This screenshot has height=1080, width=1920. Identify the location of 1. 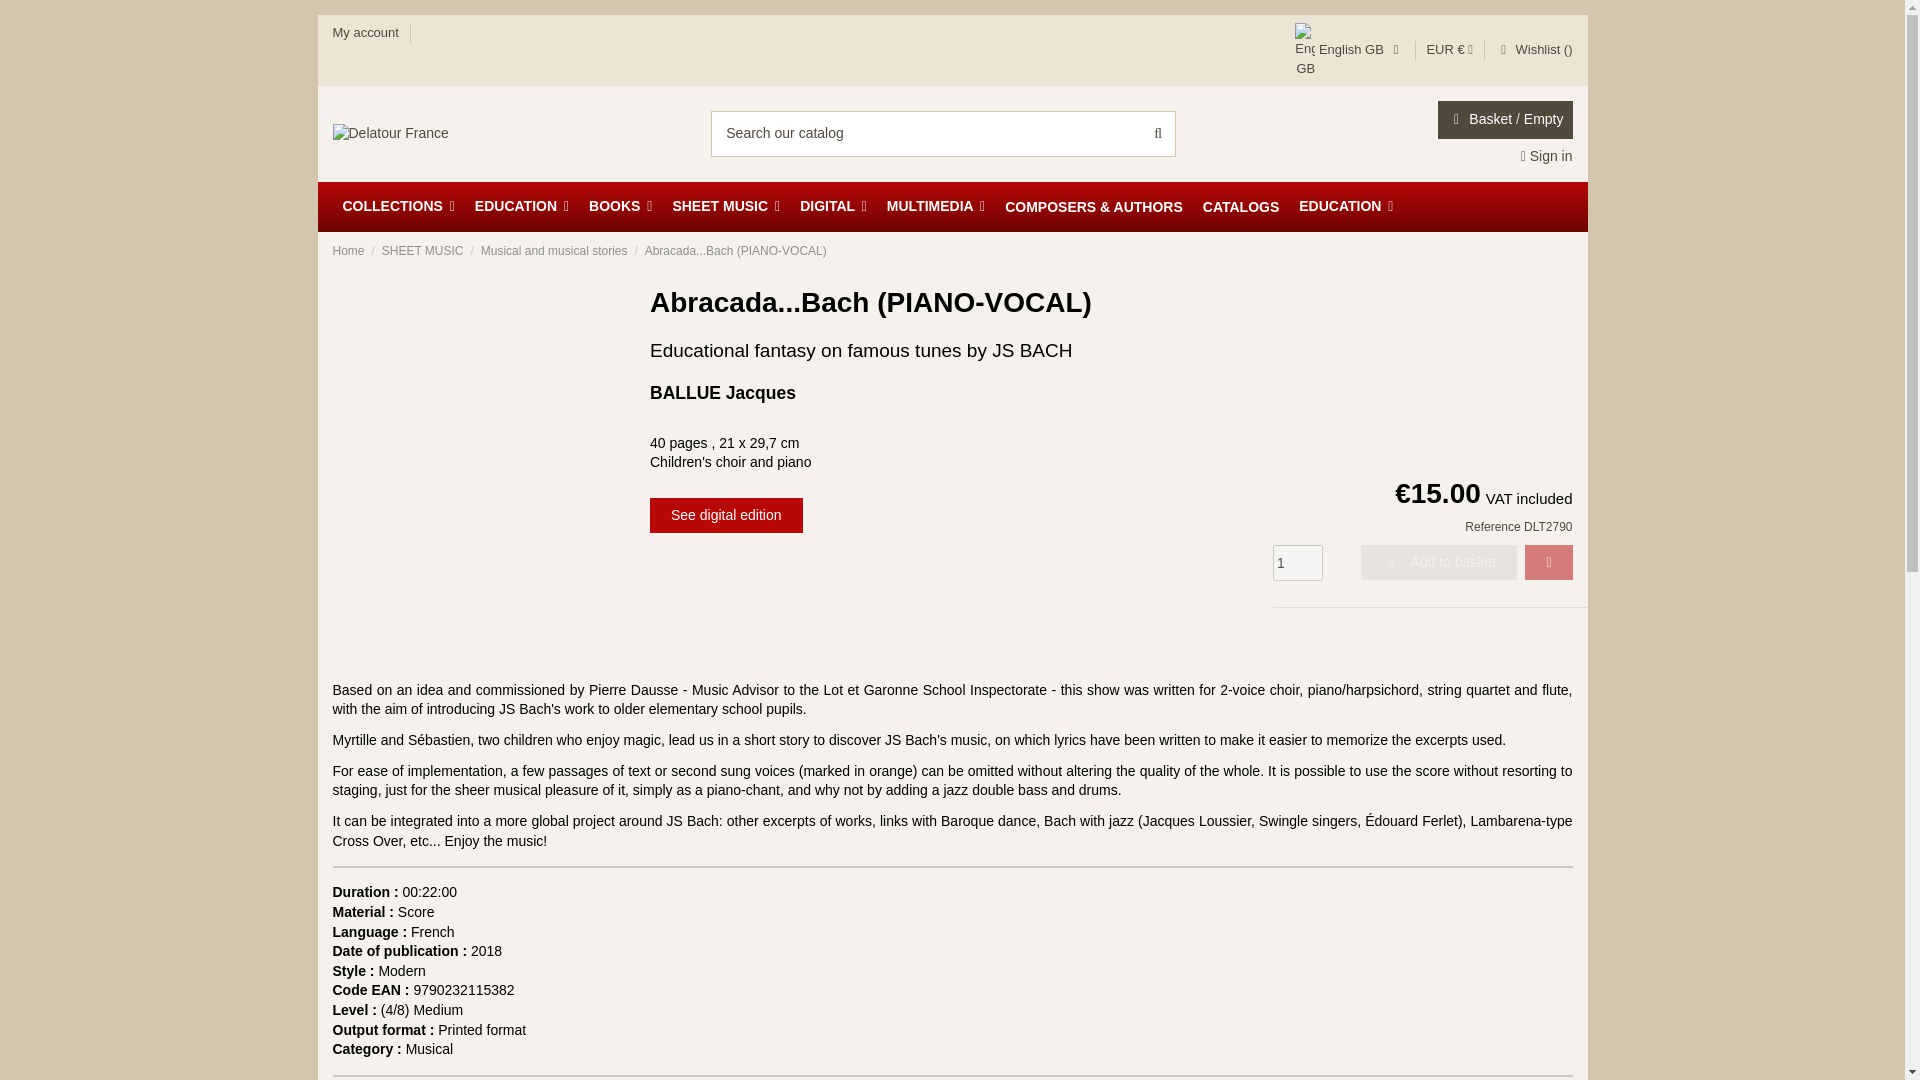
(1297, 563).